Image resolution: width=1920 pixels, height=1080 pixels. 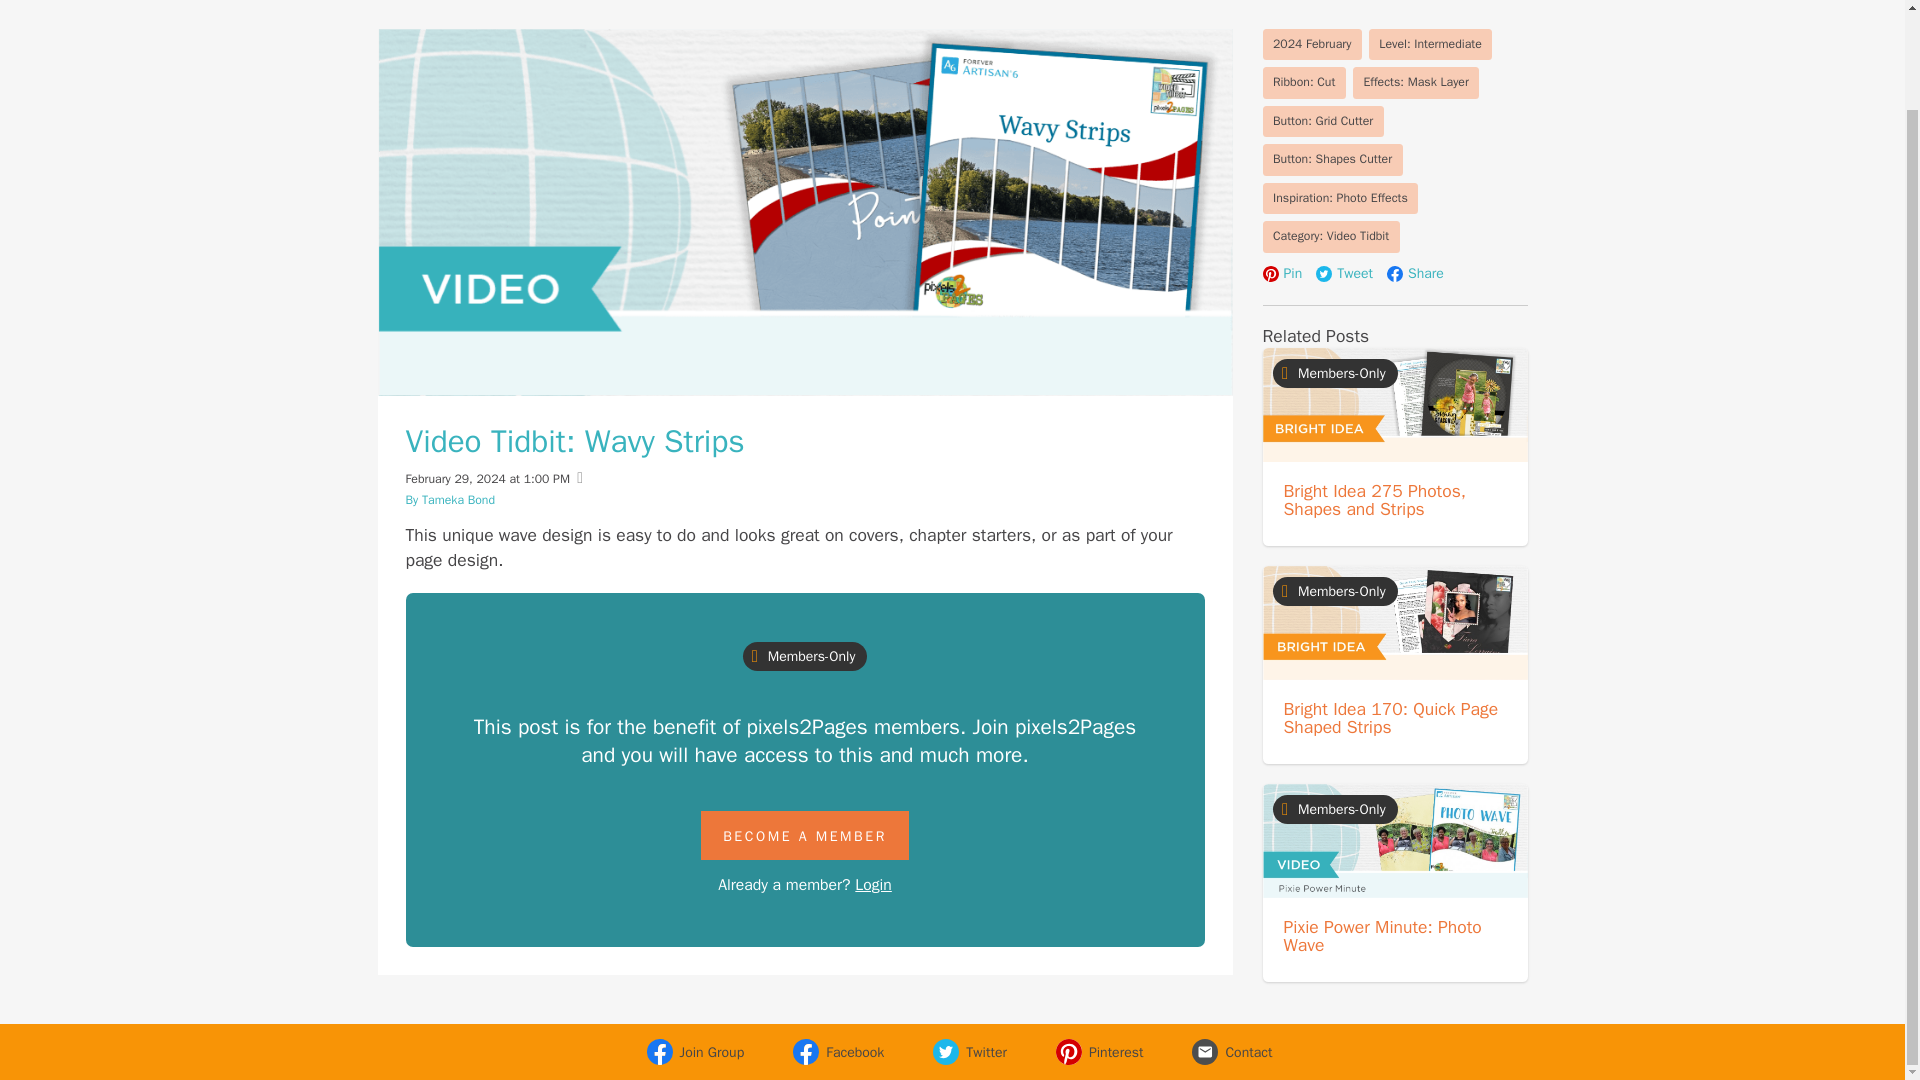 I want to click on Bright Idea 170: Quick Page Shaped Strips, so click(x=1392, y=717).